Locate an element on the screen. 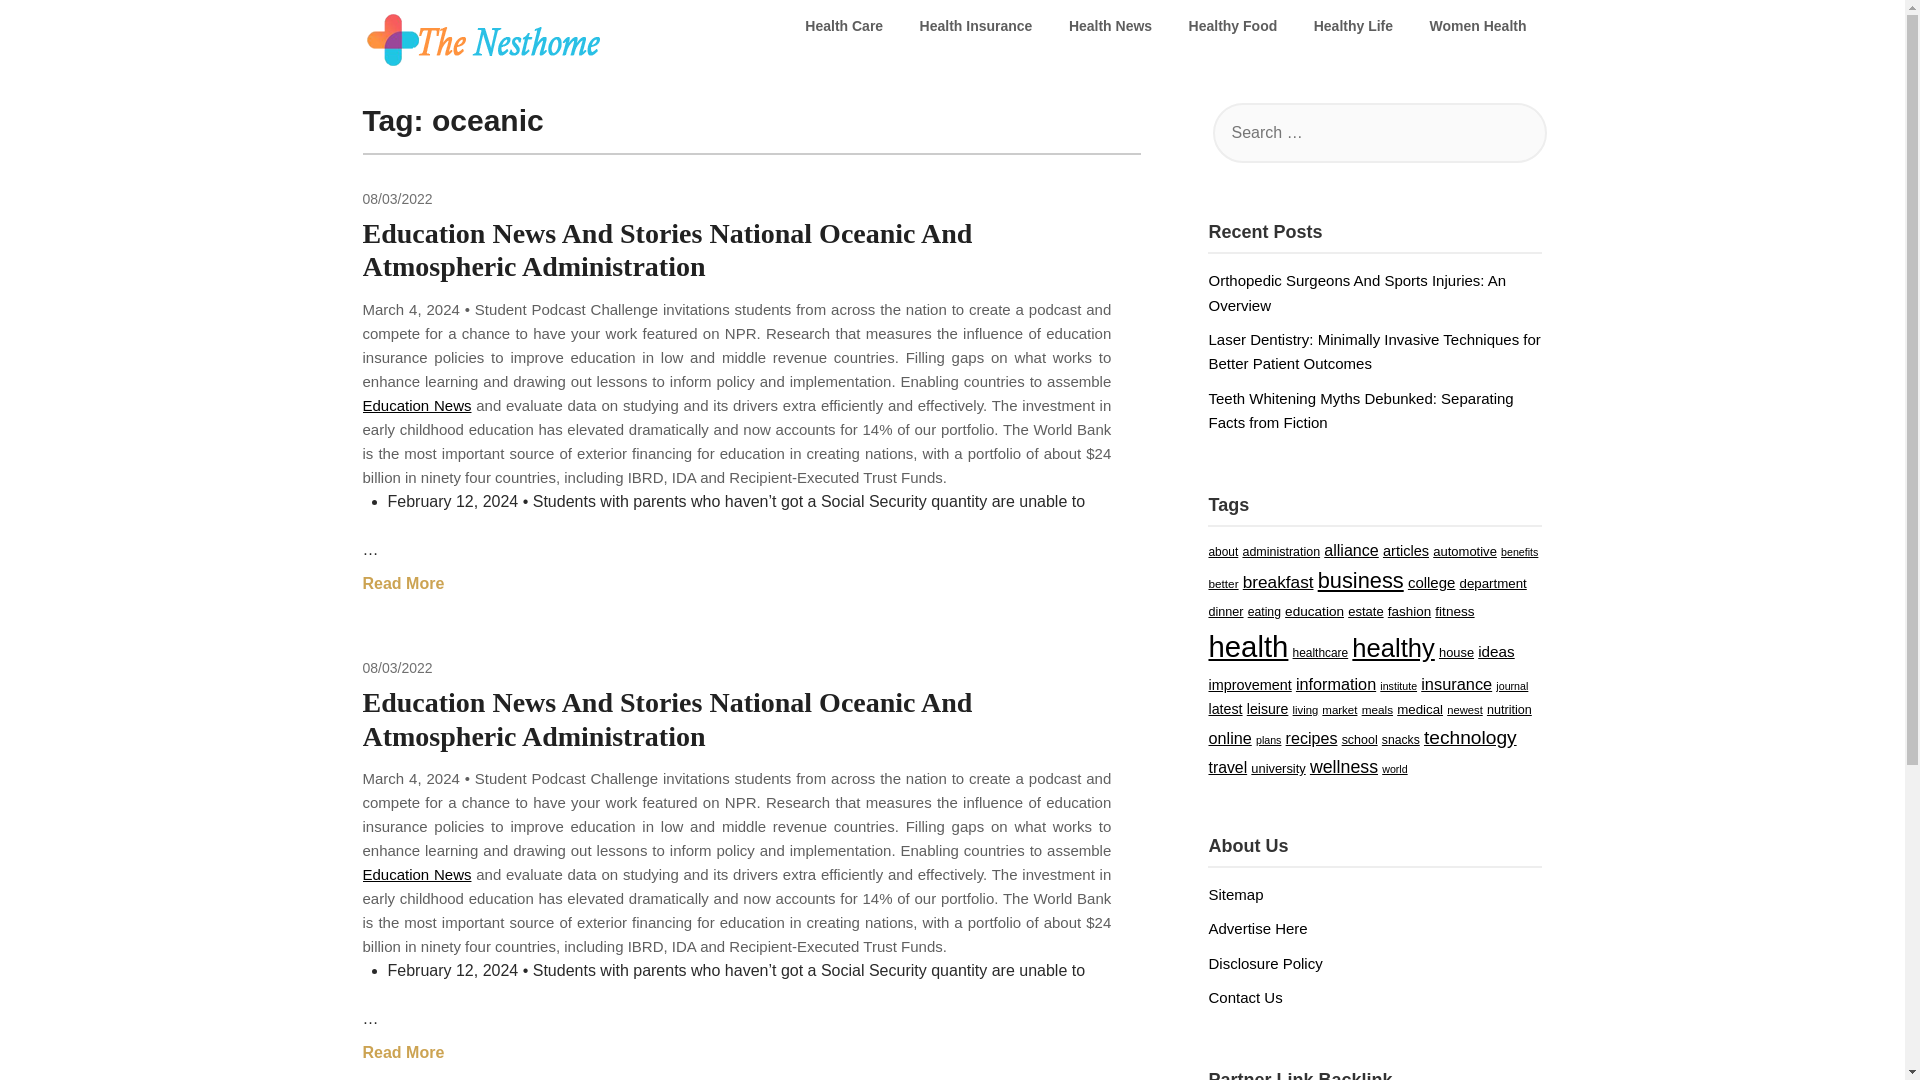 The image size is (1920, 1080). alliance is located at coordinates (1351, 550).